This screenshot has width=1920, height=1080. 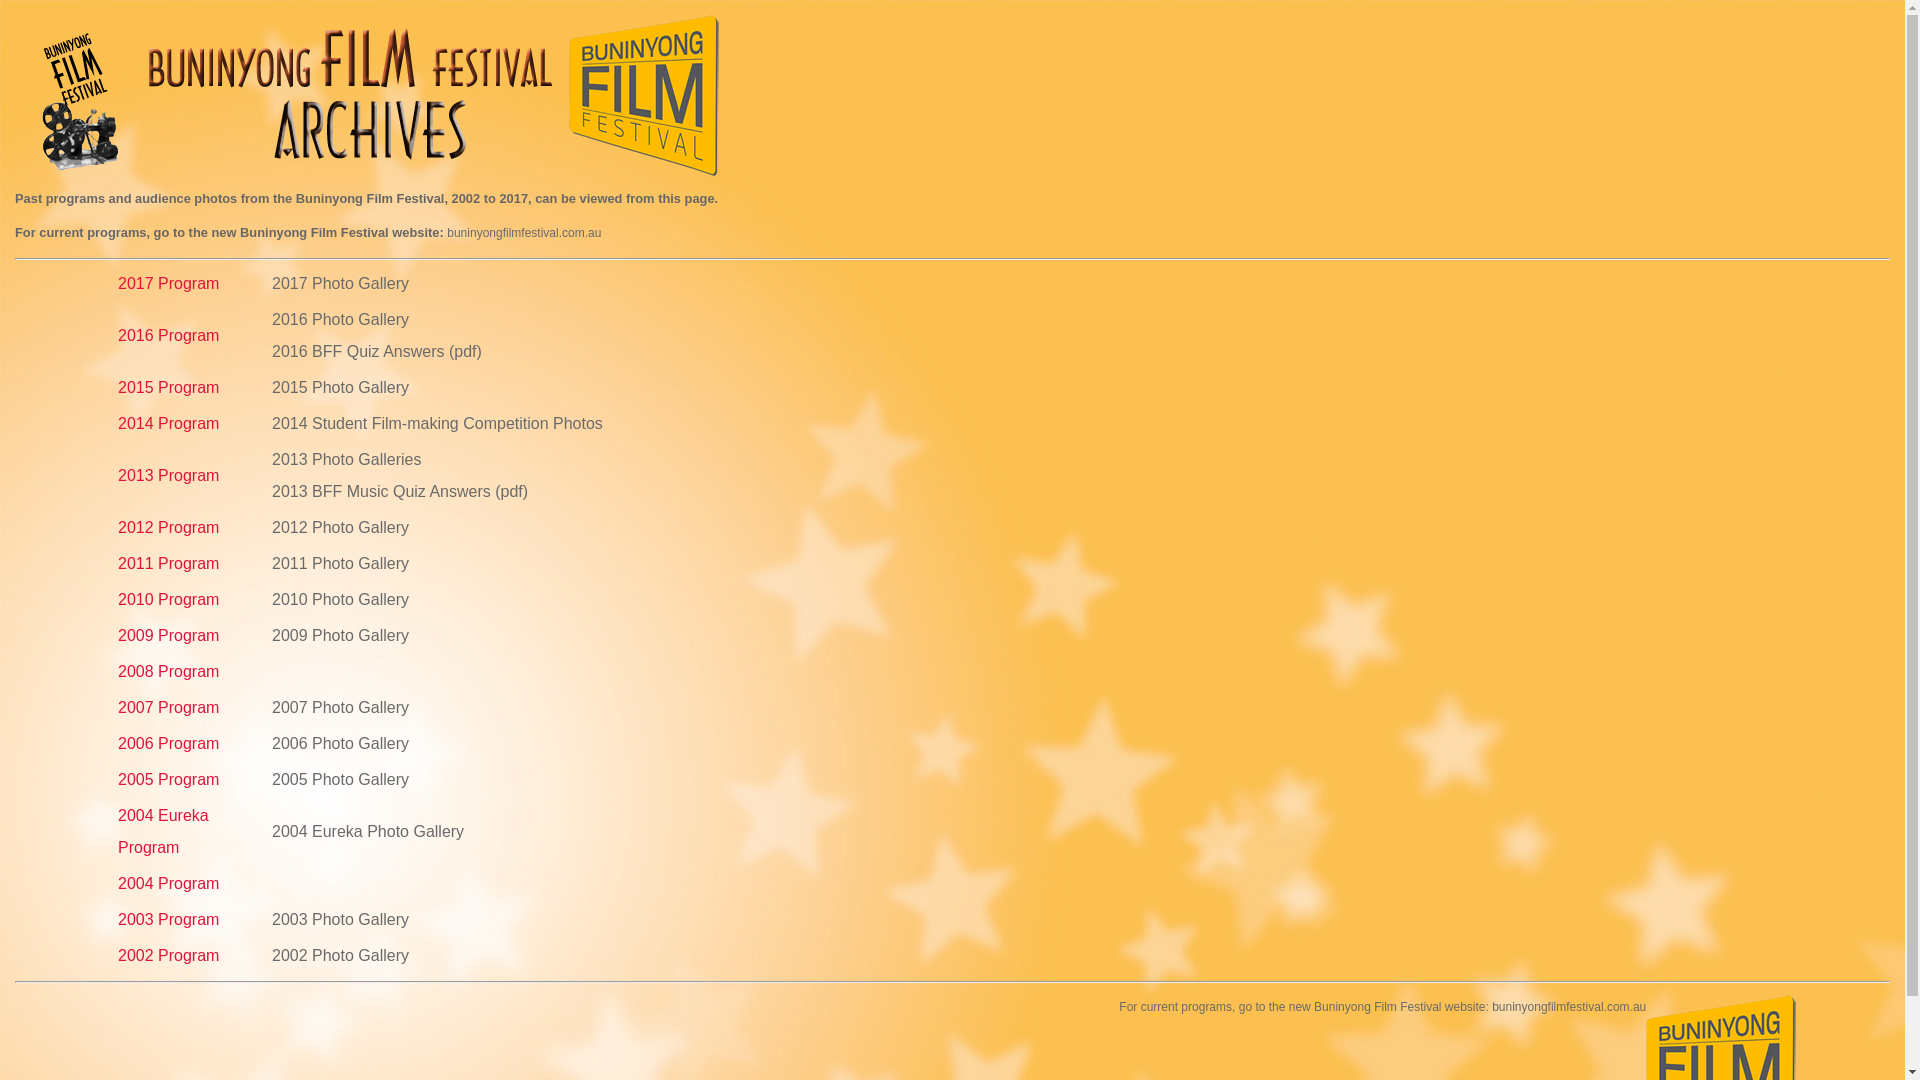 I want to click on 2013 Program, so click(x=168, y=476).